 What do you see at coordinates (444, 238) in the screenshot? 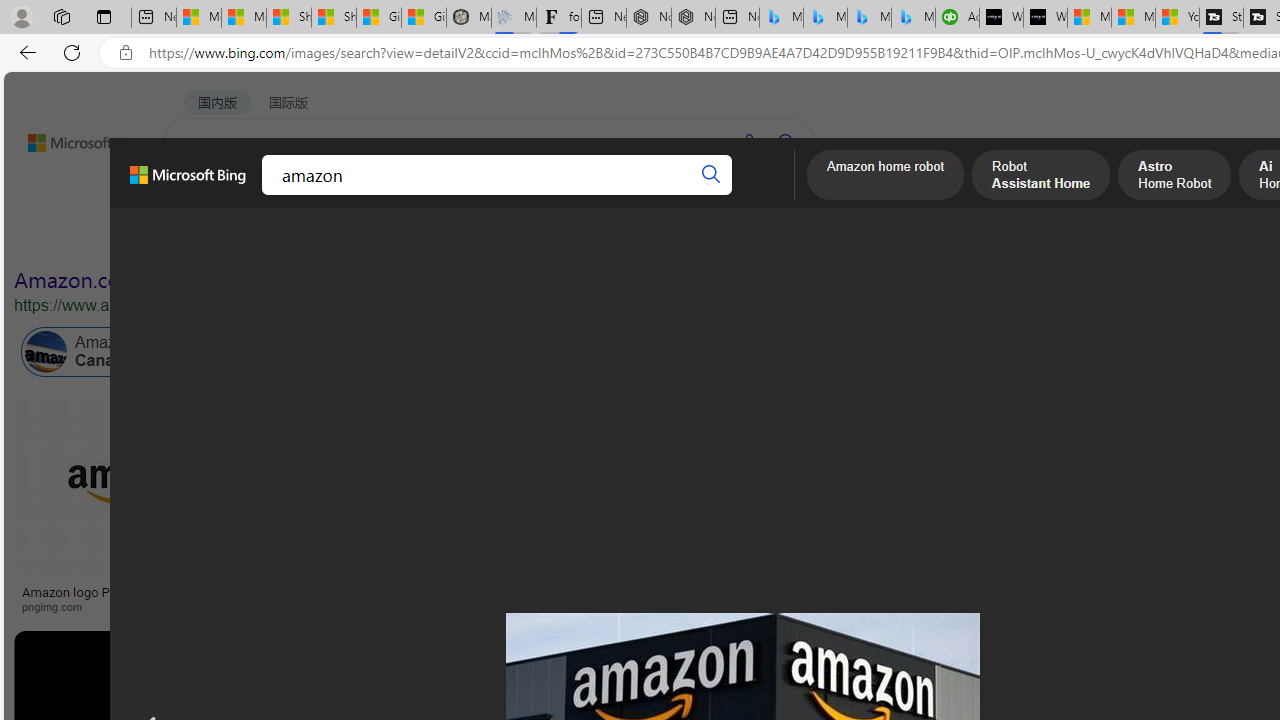
I see `Layout` at bounding box center [444, 238].